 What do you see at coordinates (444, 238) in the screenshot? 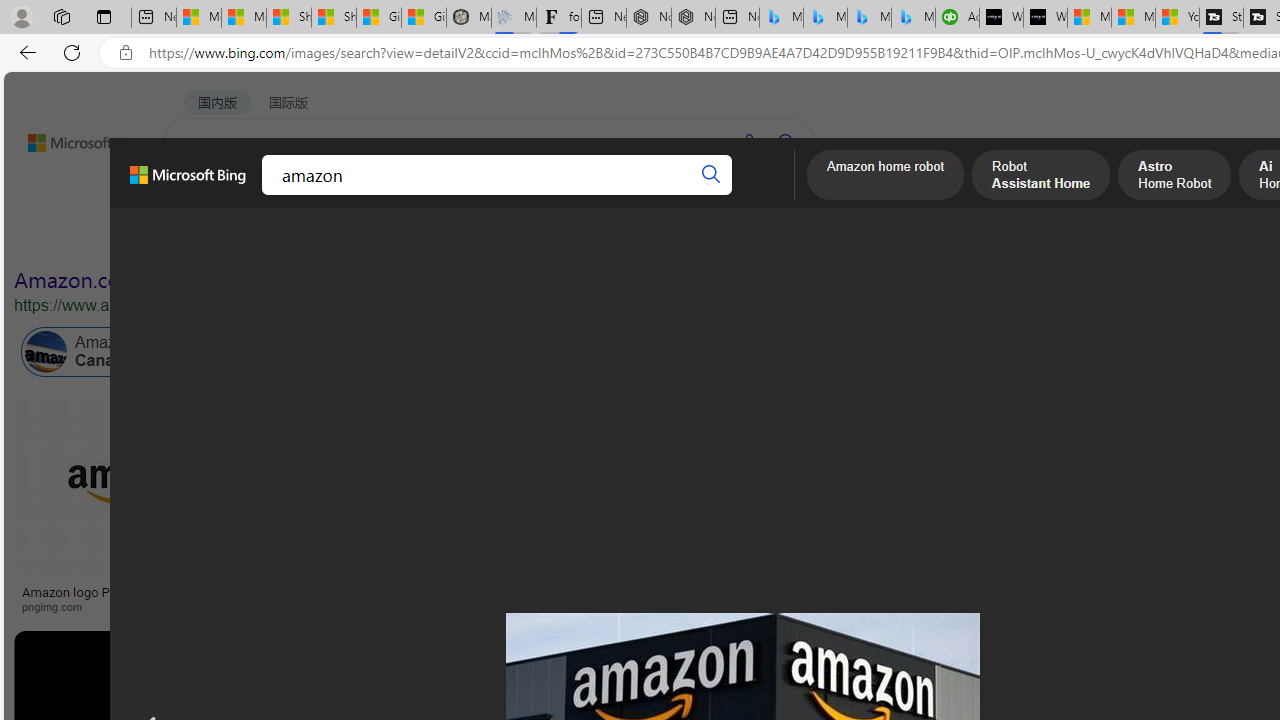
I see `Layout` at bounding box center [444, 238].